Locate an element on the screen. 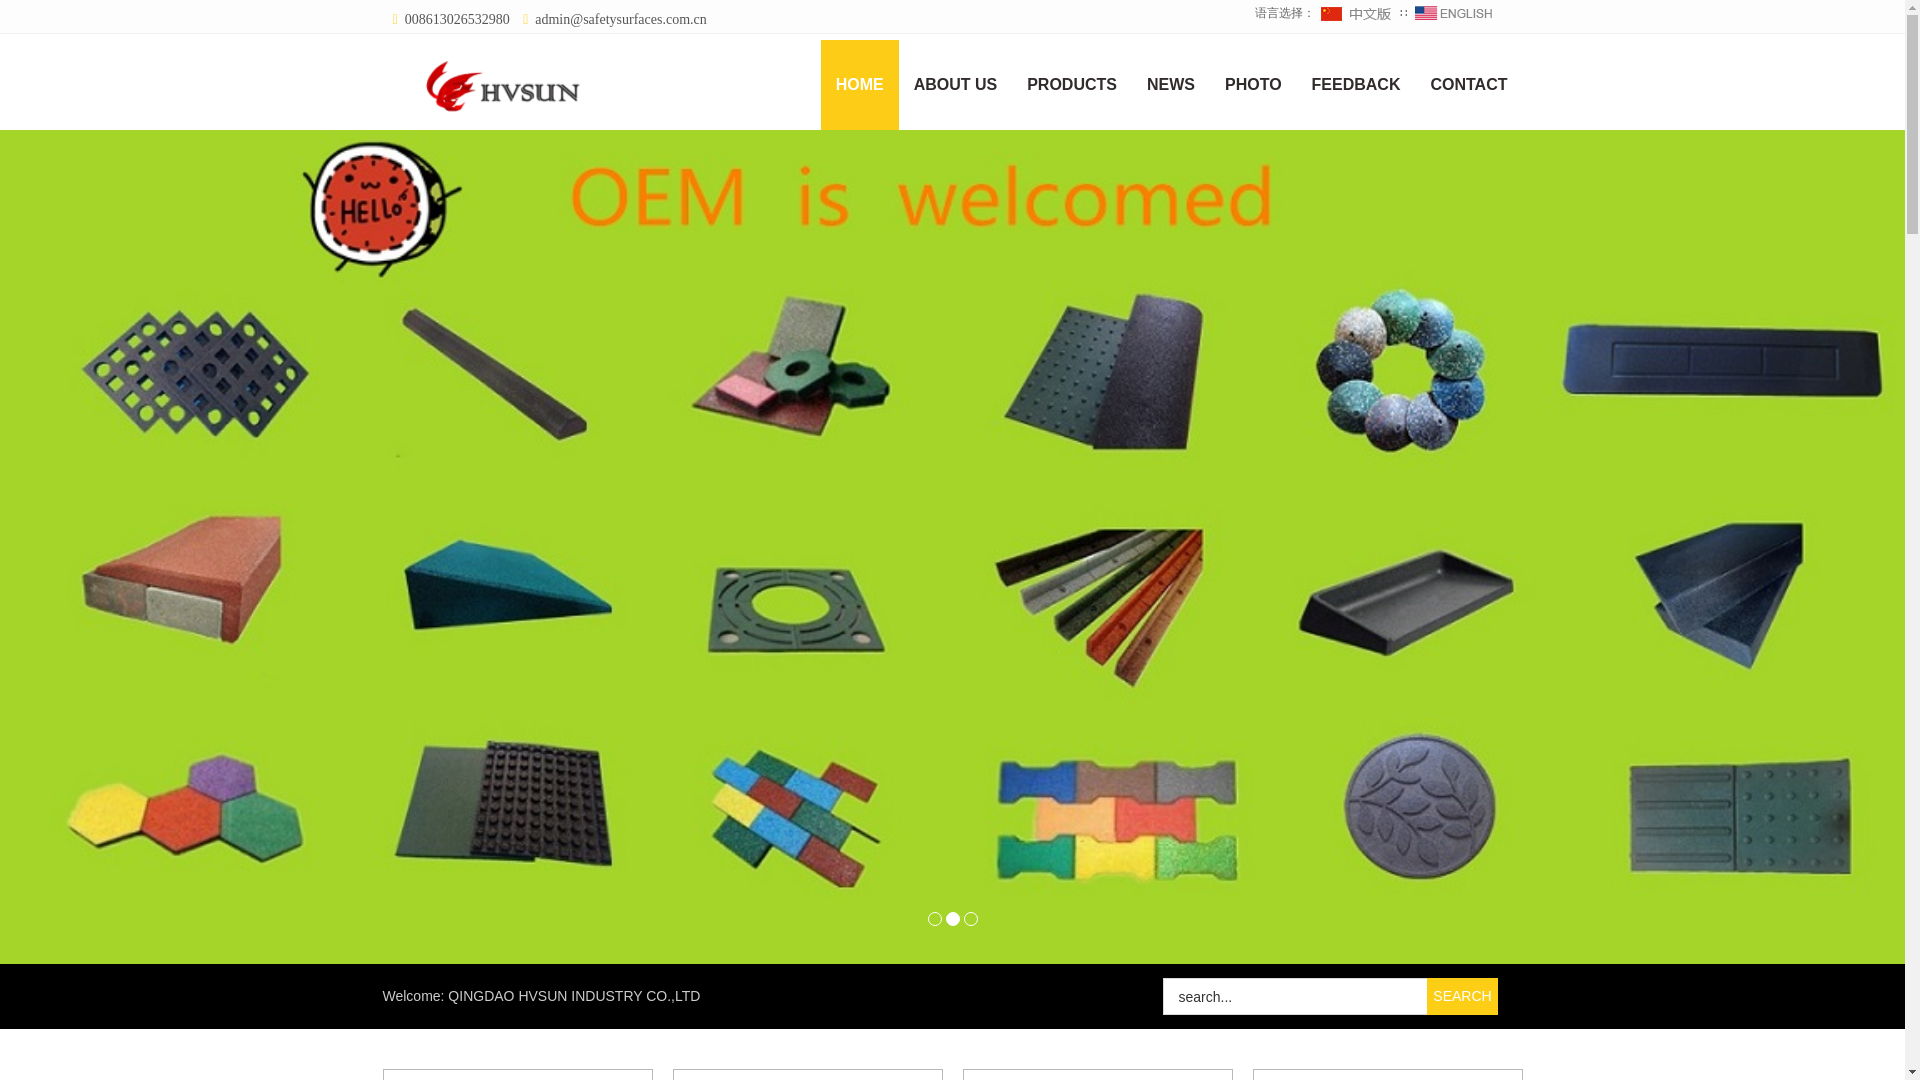 This screenshot has width=1920, height=1080. FEEDBACK is located at coordinates (1356, 84).